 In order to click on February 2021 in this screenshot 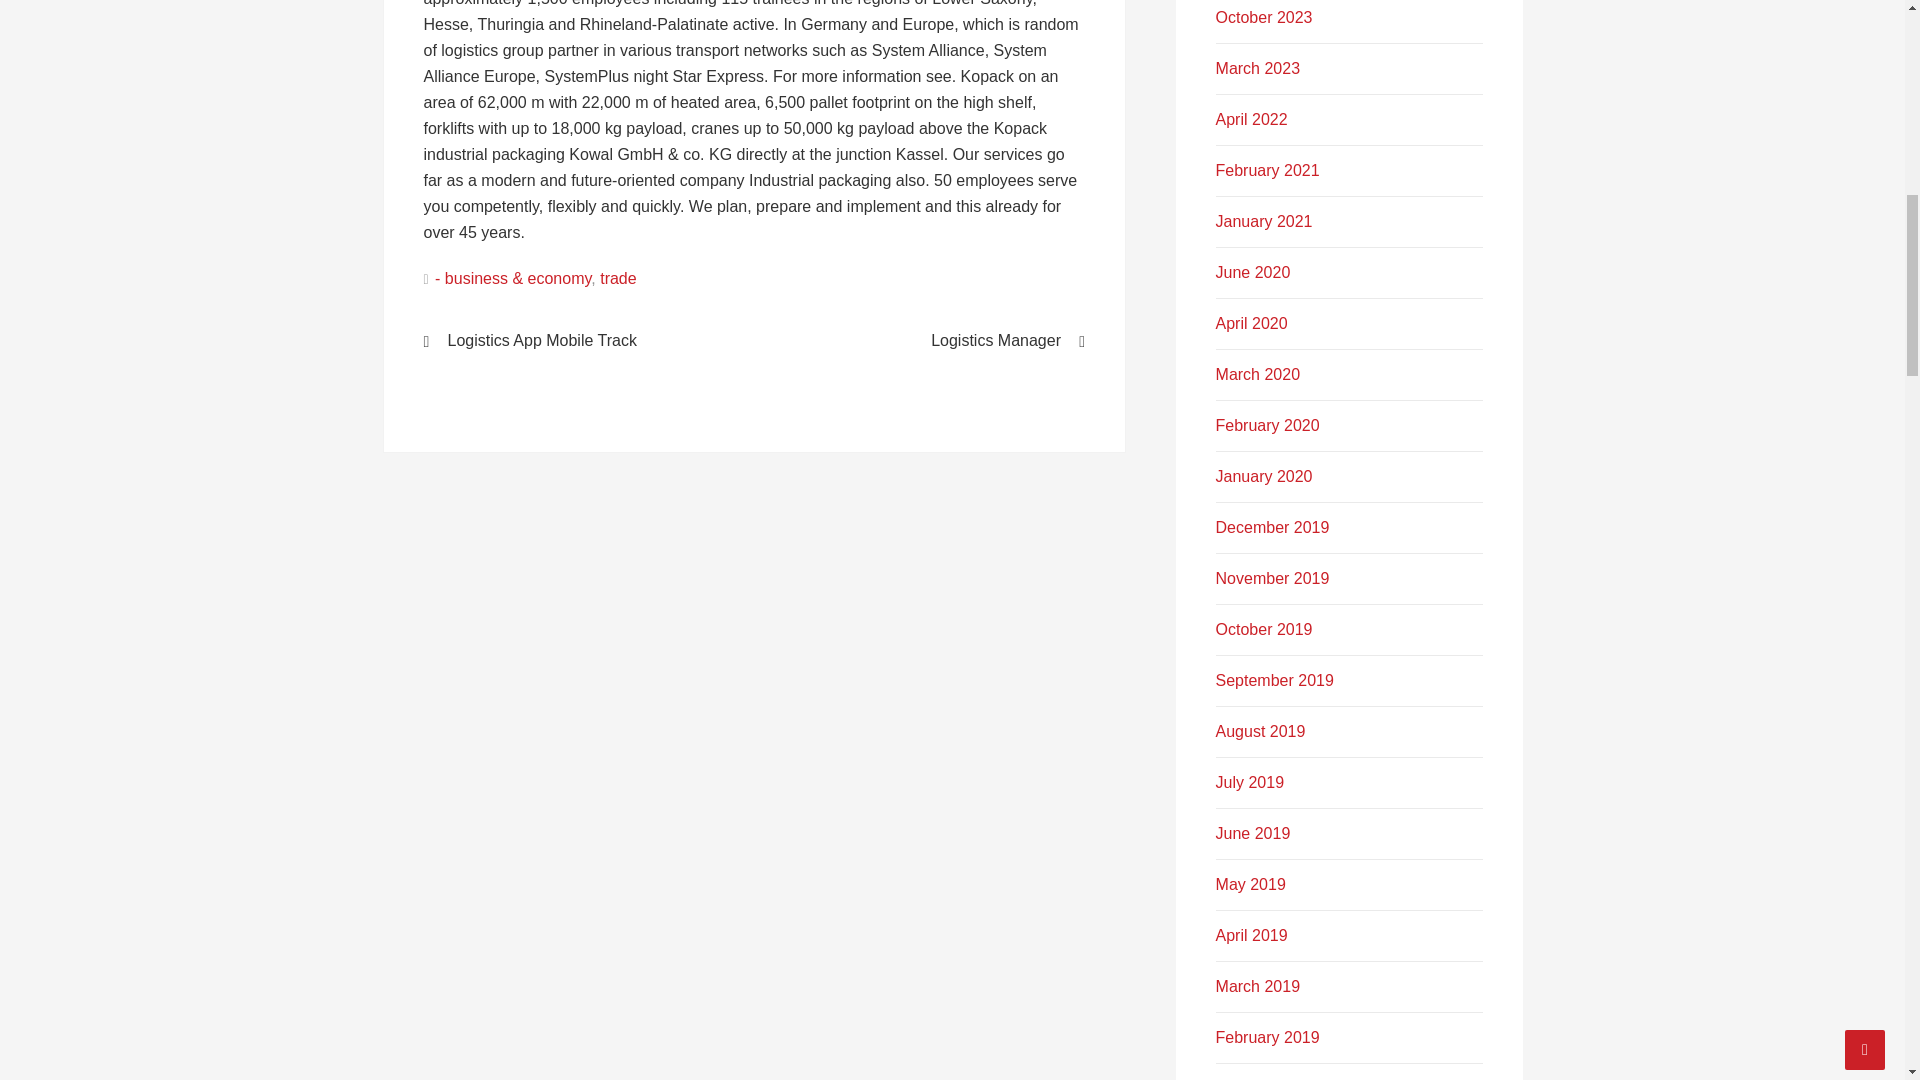, I will do `click(1268, 170)`.